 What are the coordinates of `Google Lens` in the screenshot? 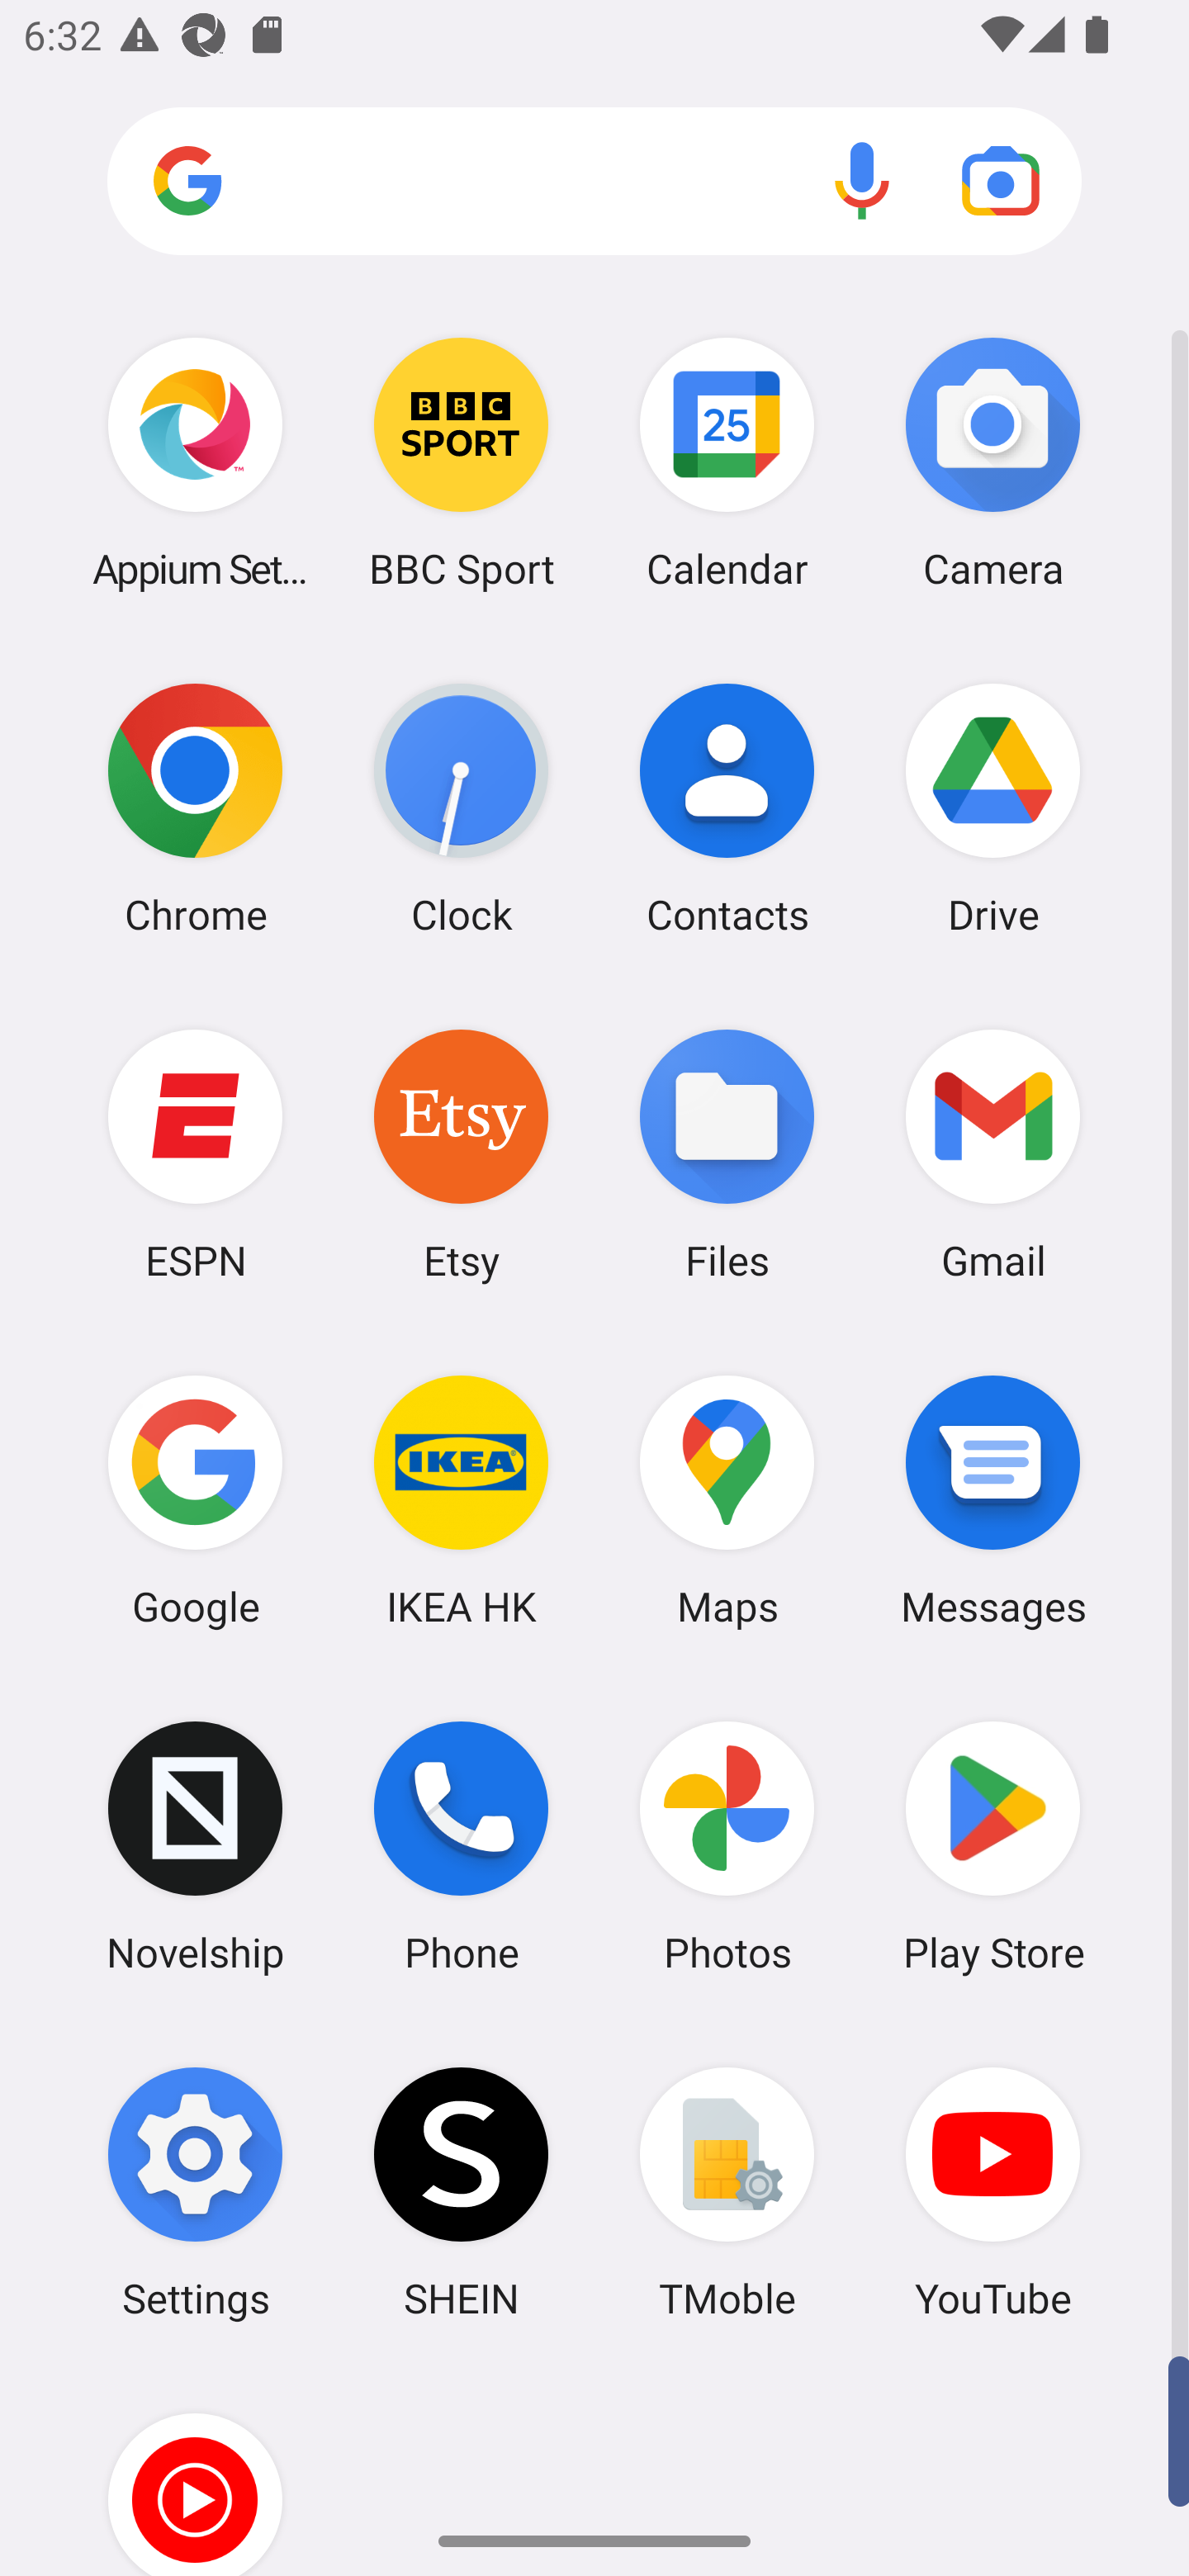 It's located at (1001, 180).